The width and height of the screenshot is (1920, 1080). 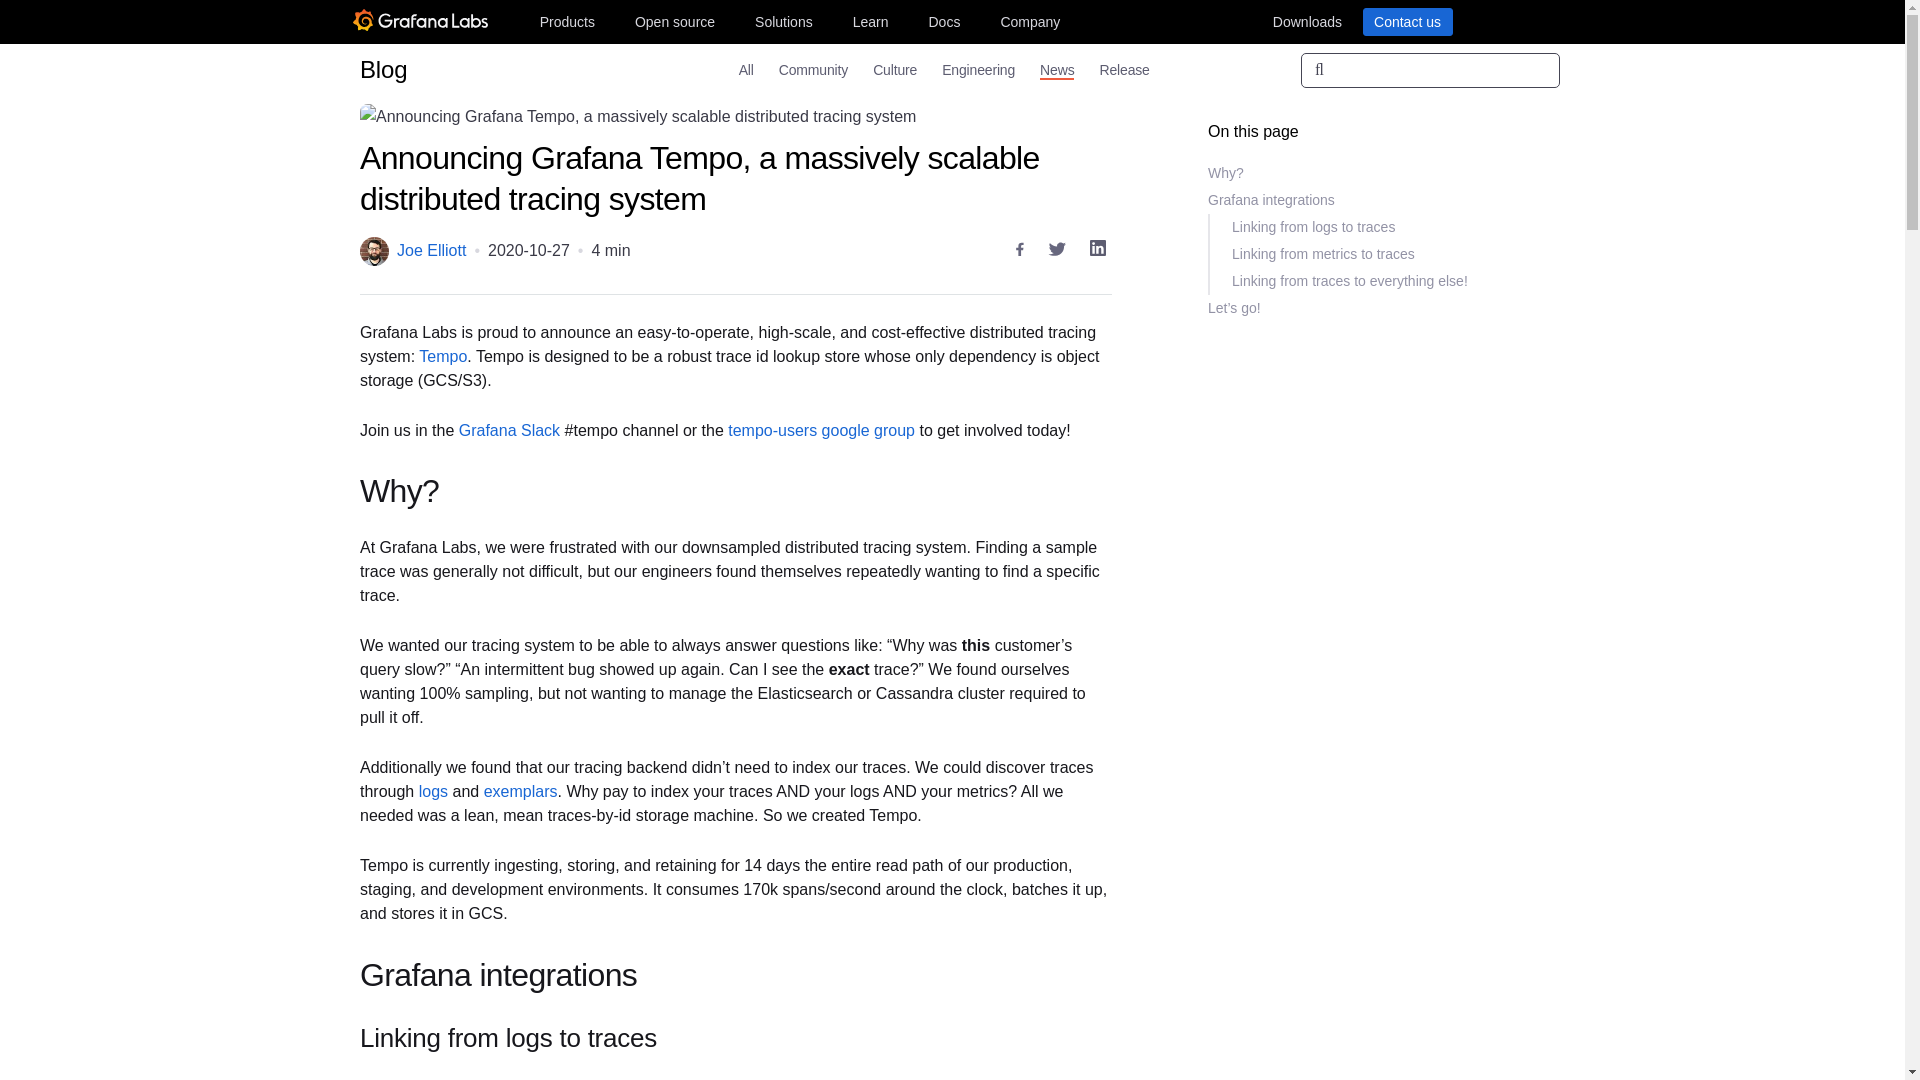 I want to click on Contact us, so click(x=1406, y=21).